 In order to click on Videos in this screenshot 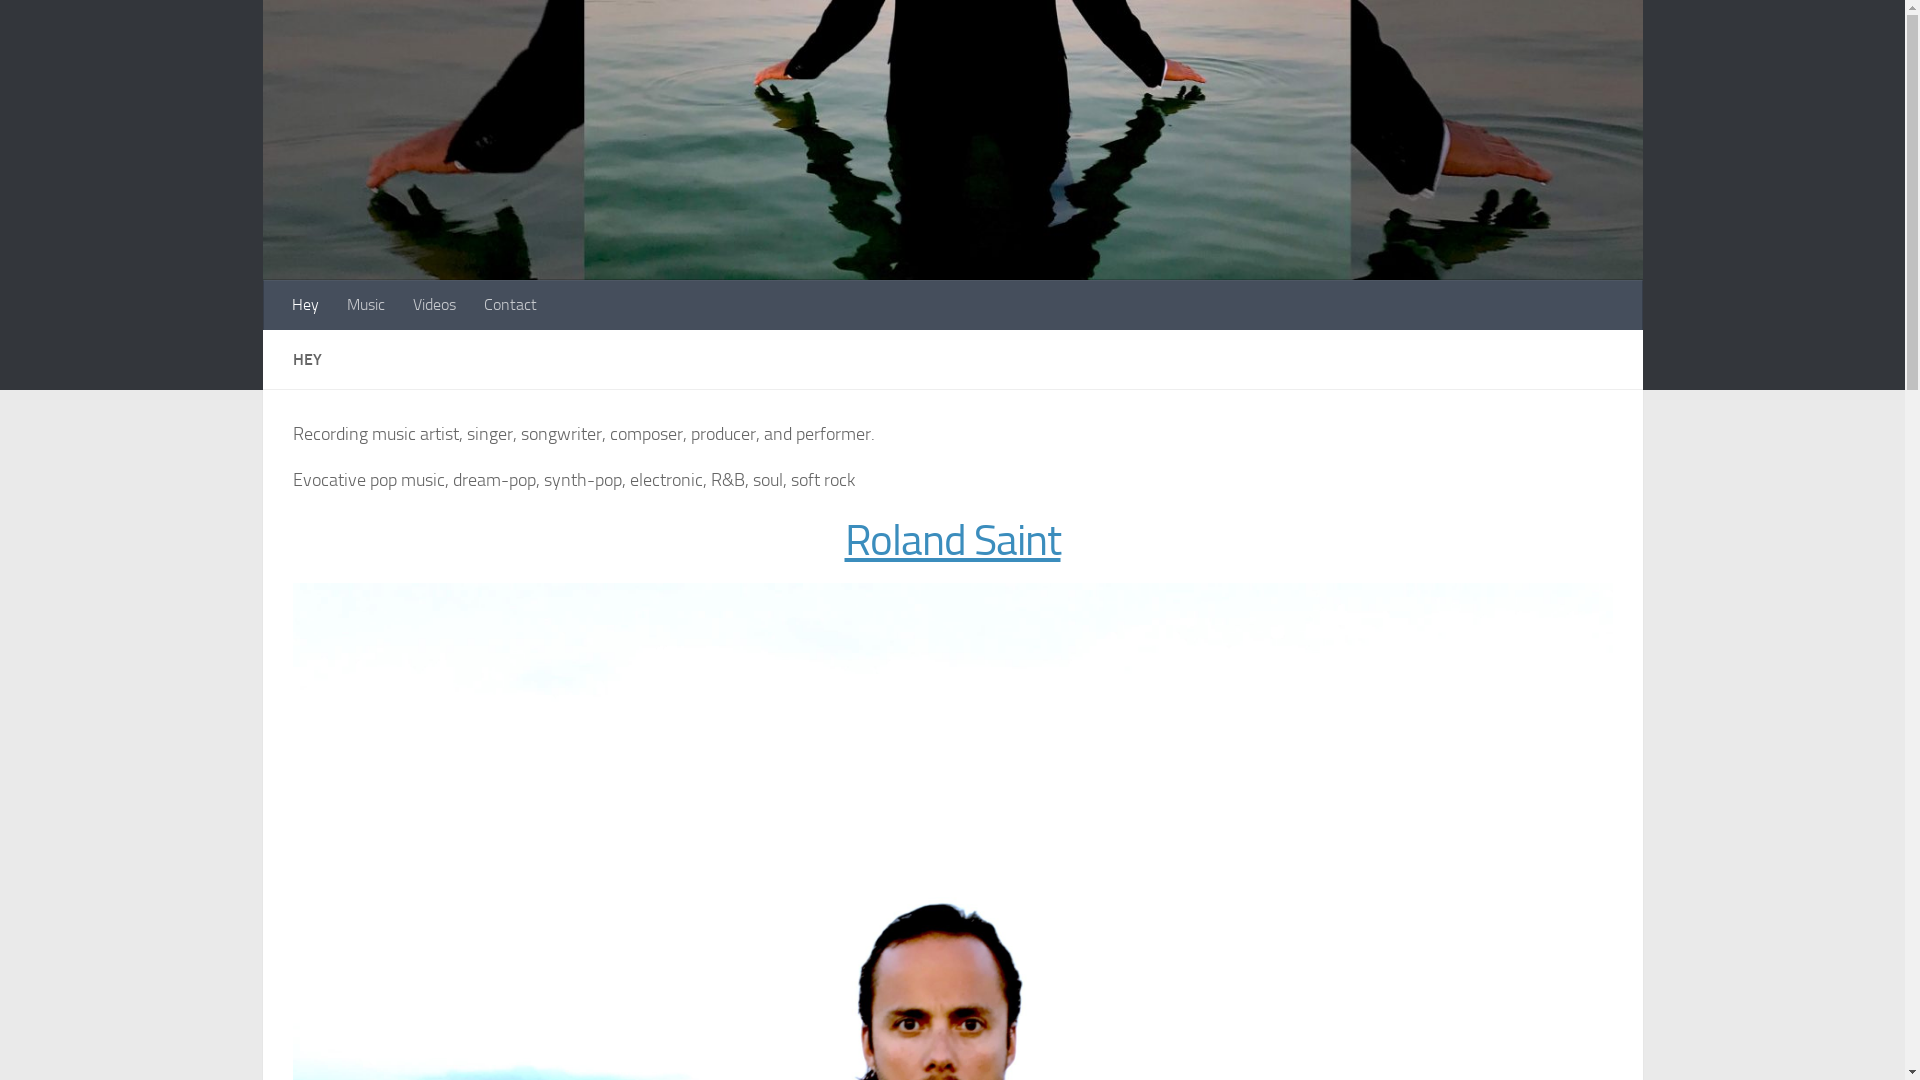, I will do `click(434, 305)`.